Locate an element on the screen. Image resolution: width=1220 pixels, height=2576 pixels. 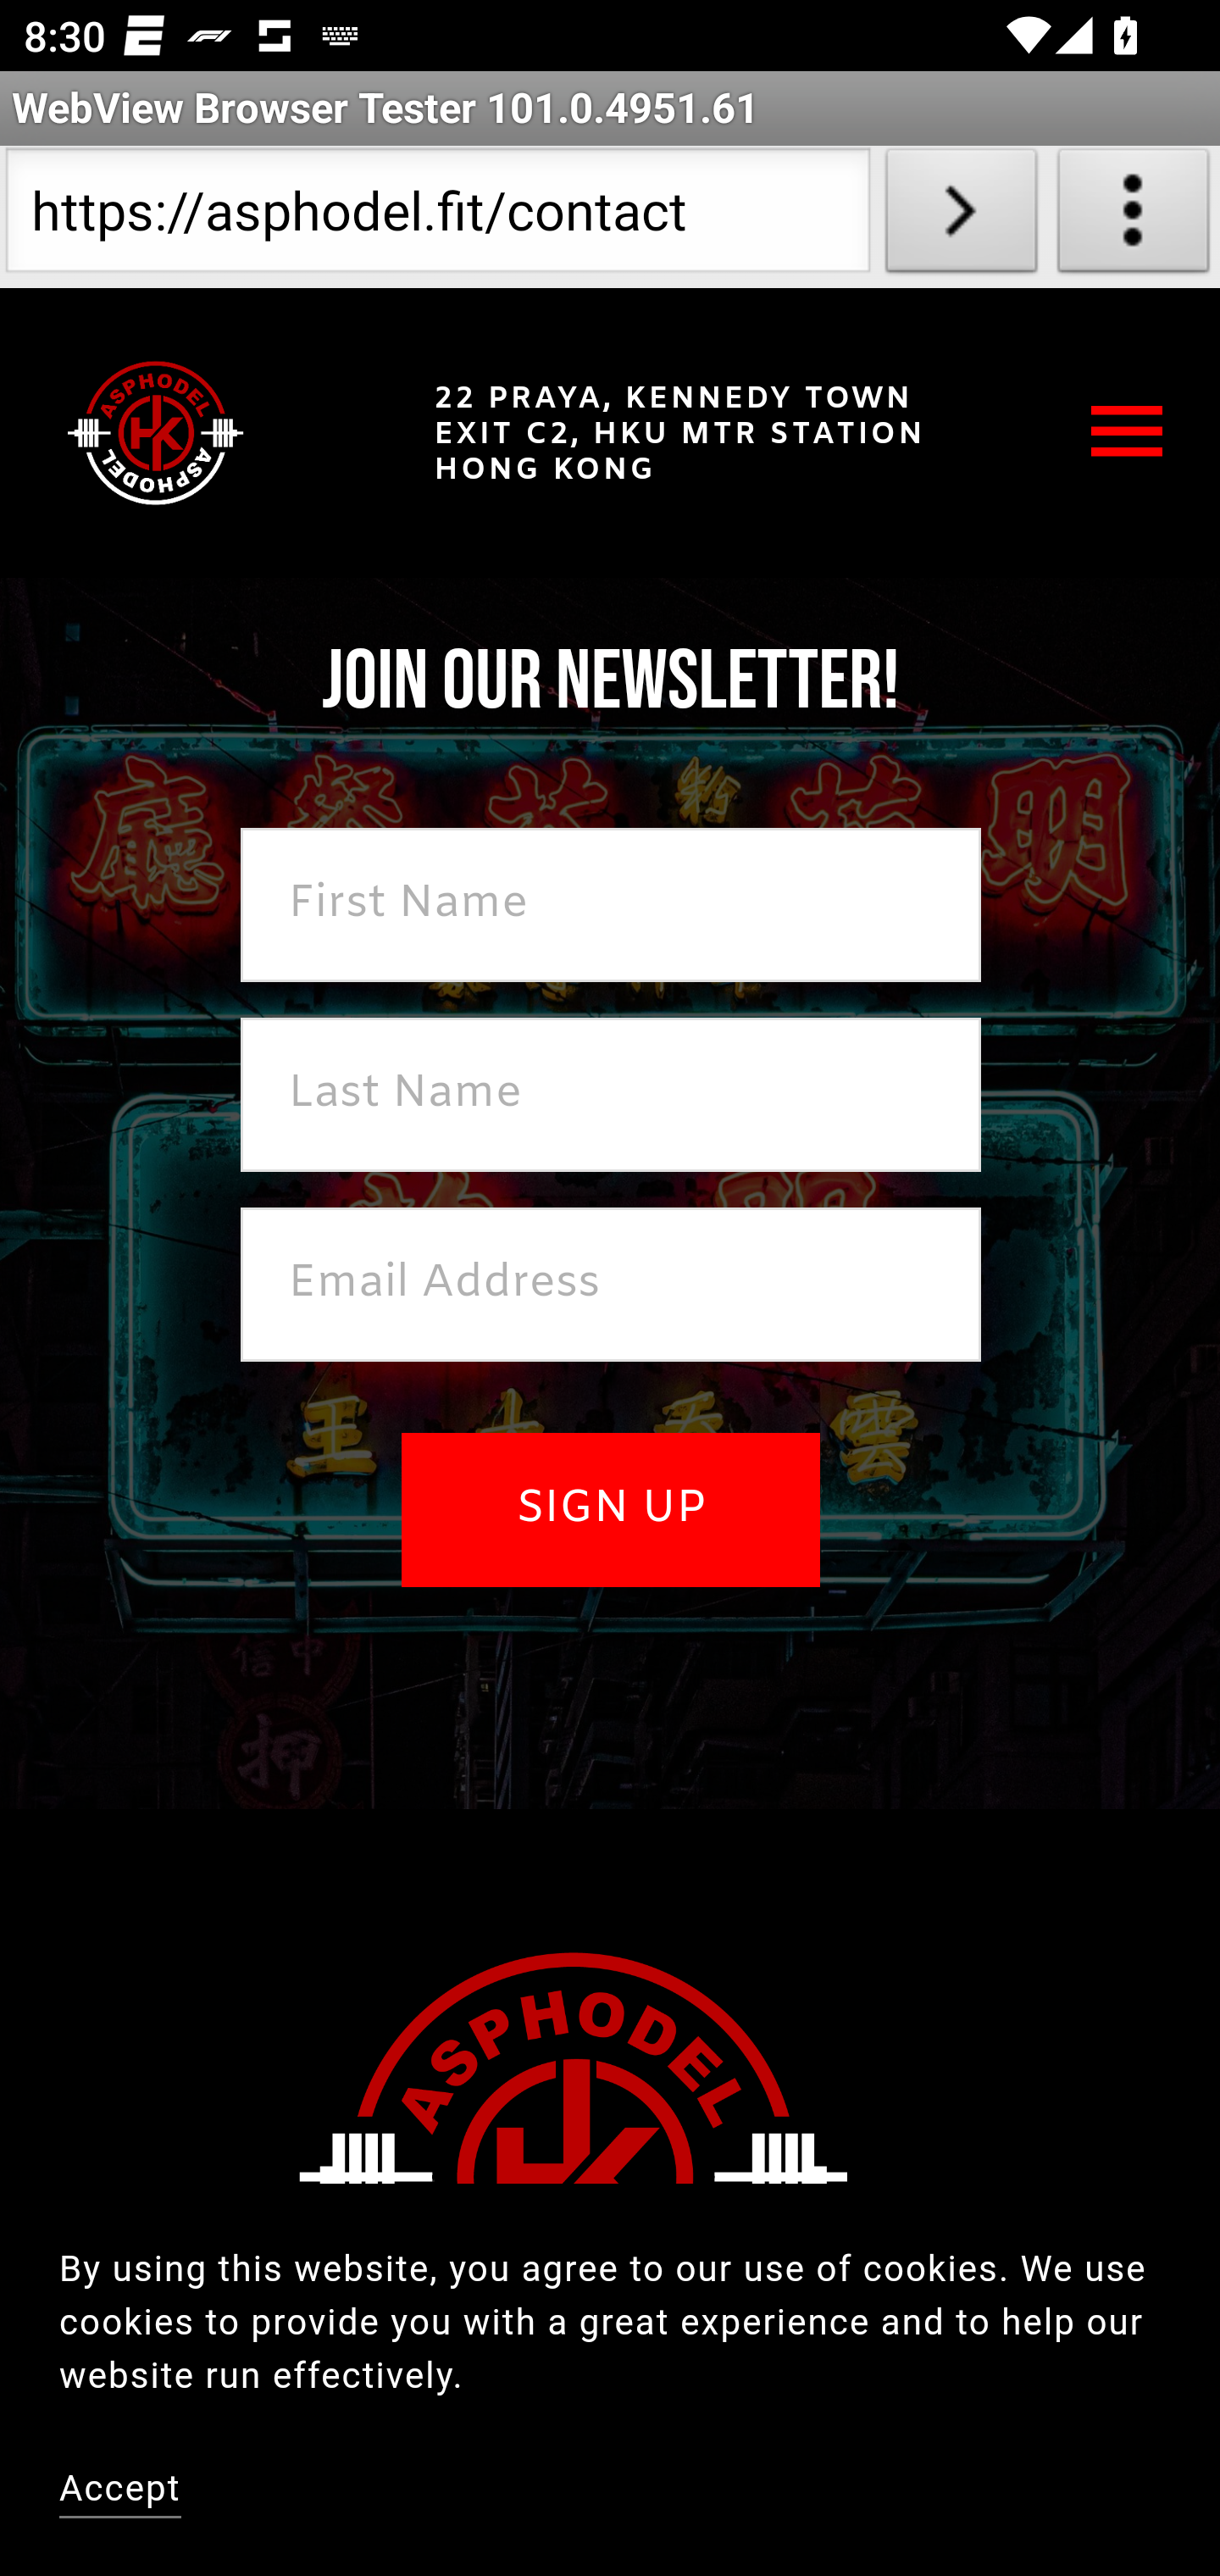
Asphodel Fitness is located at coordinates (156, 432).